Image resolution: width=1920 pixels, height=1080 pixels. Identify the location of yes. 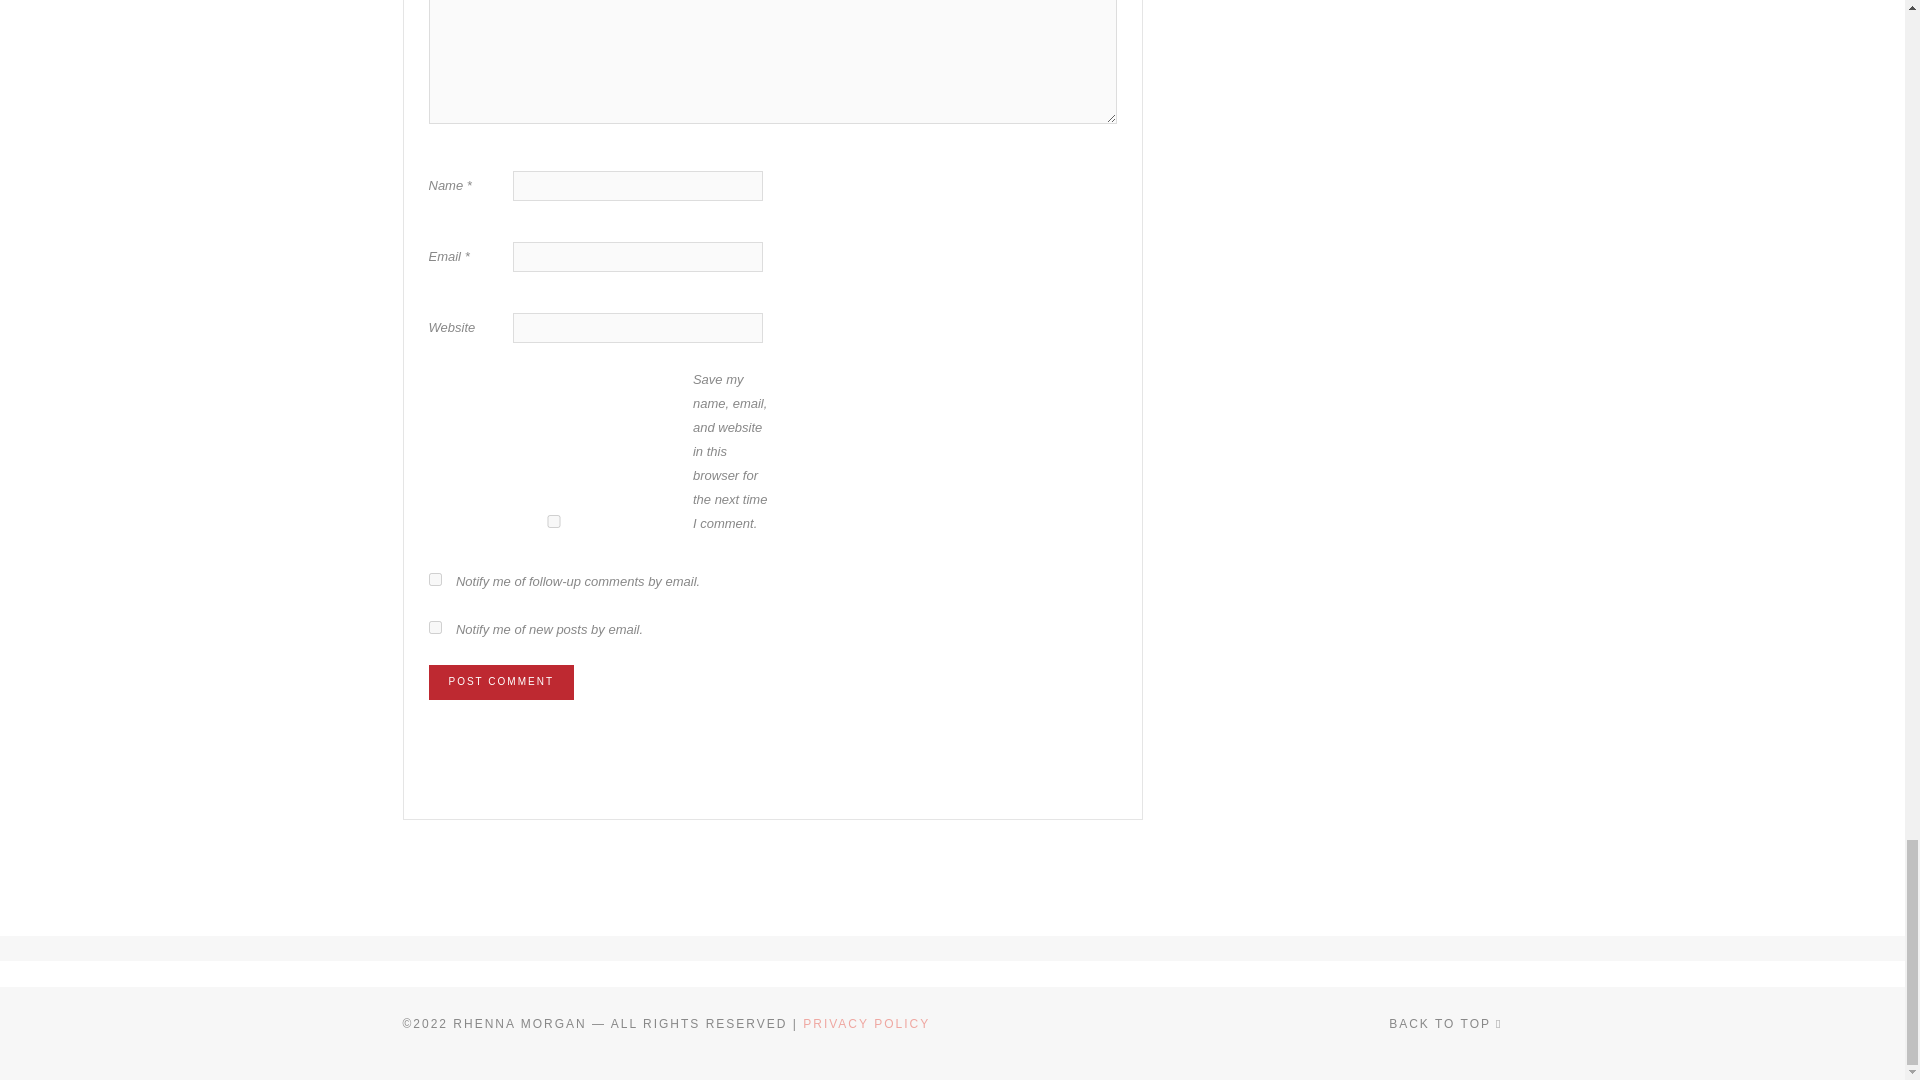
(552, 522).